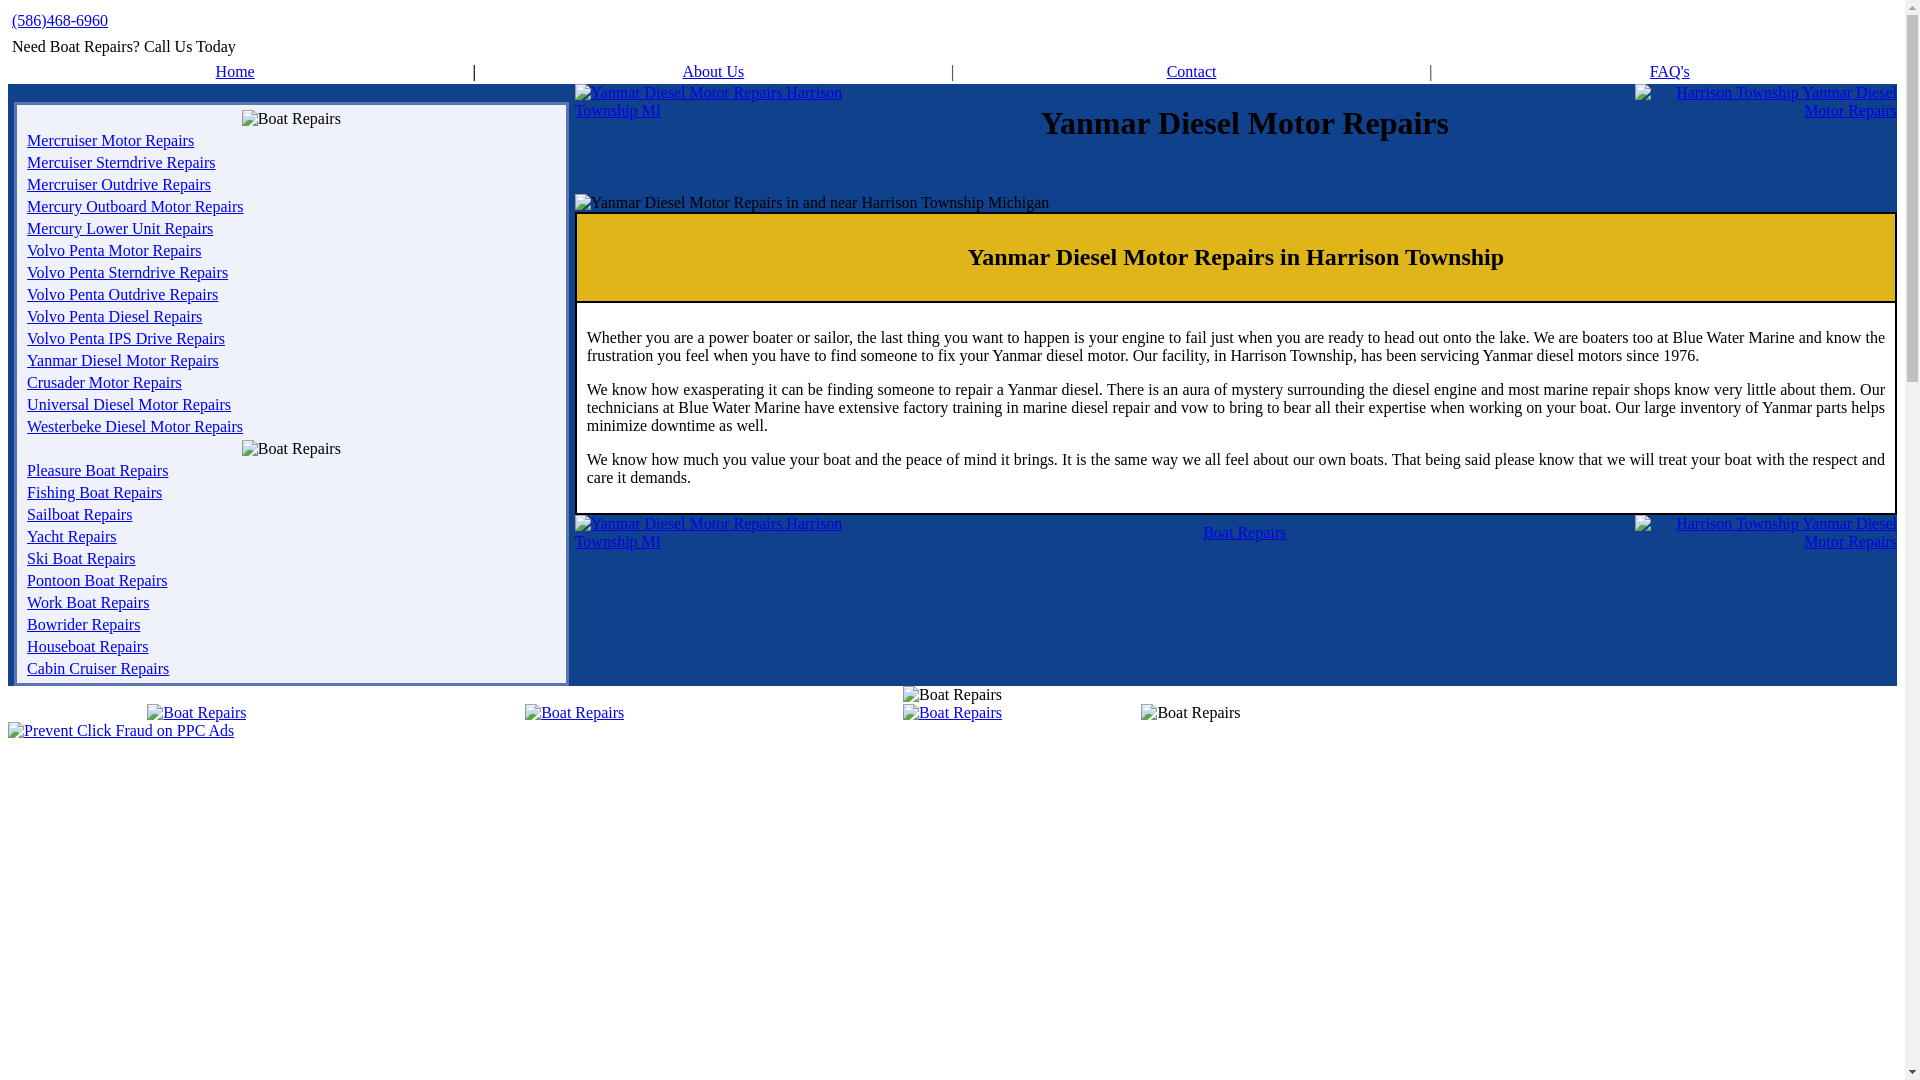 This screenshot has width=1920, height=1080. What do you see at coordinates (86, 646) in the screenshot?
I see `Houseboat Repairs` at bounding box center [86, 646].